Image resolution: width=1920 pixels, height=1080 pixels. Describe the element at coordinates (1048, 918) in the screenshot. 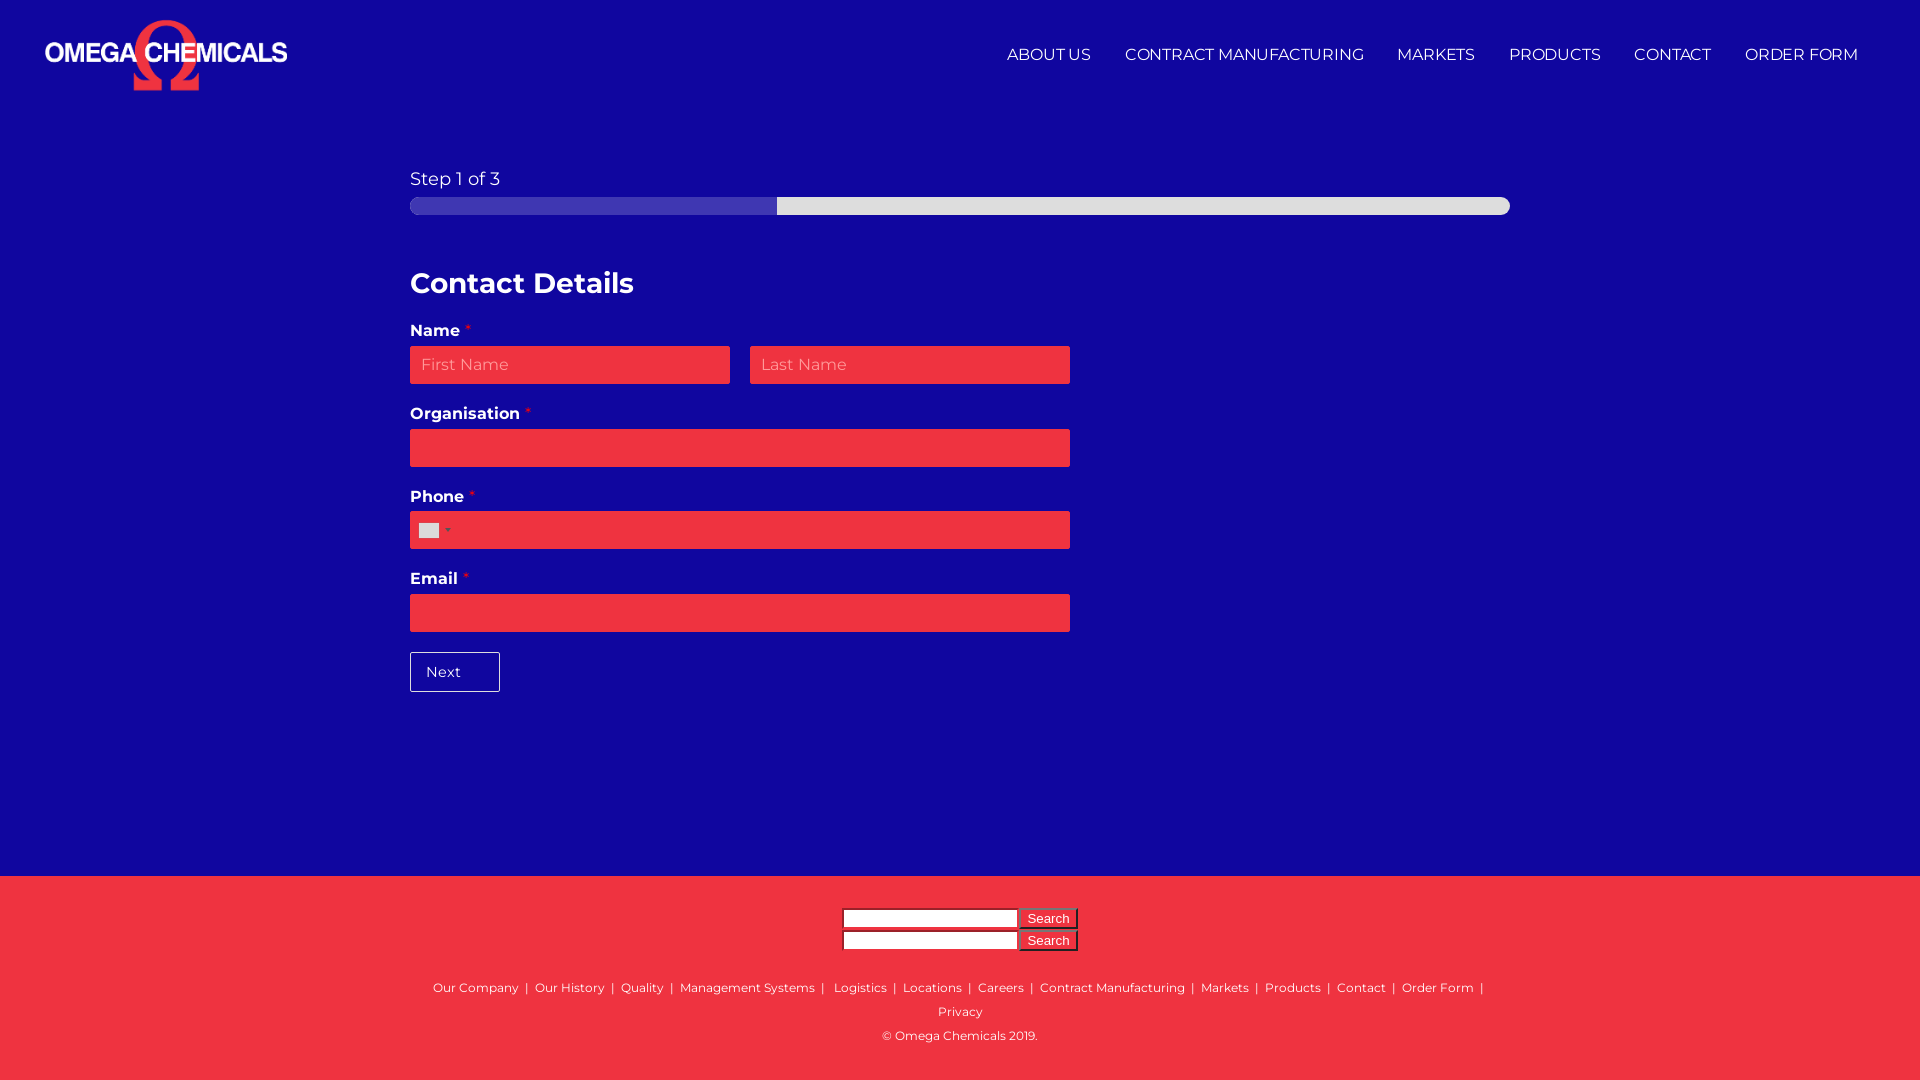

I see `Search` at that location.